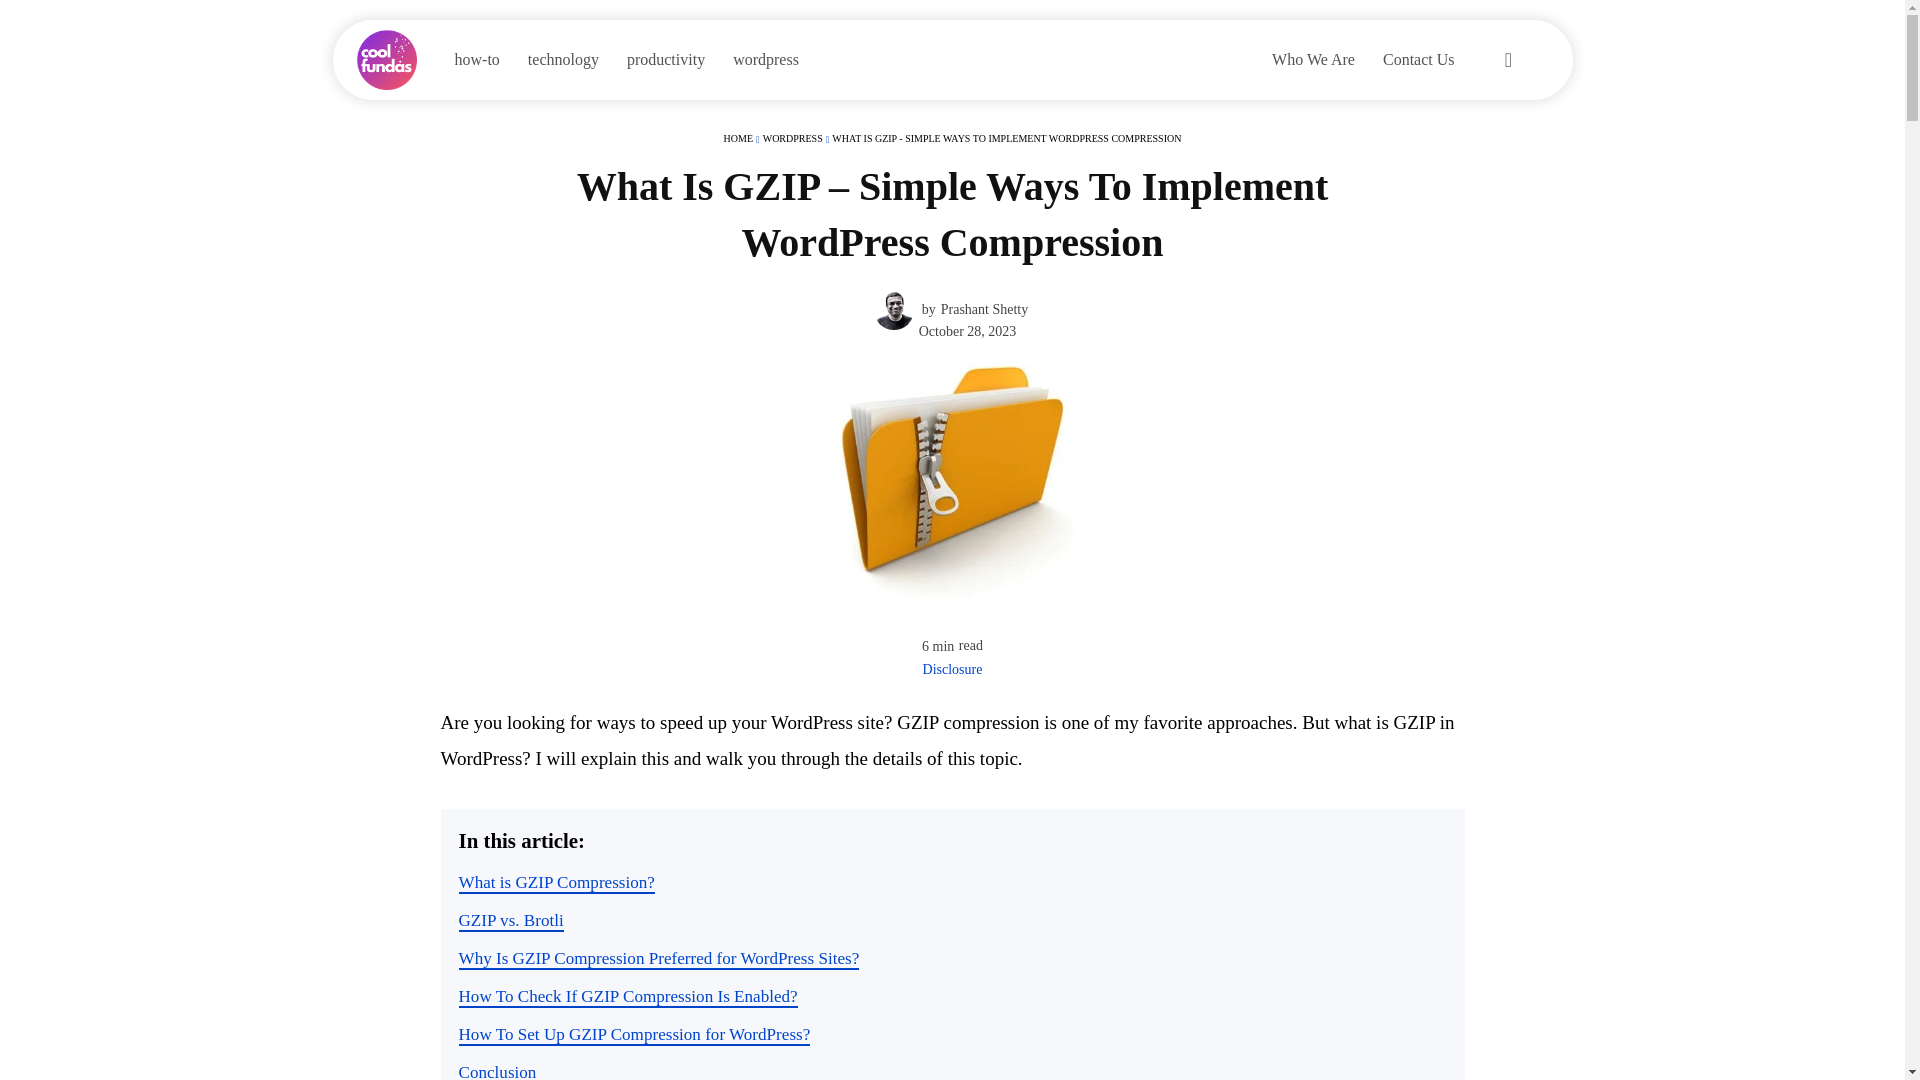  Describe the element at coordinates (792, 138) in the screenshot. I see `View all posts in WordPress` at that location.